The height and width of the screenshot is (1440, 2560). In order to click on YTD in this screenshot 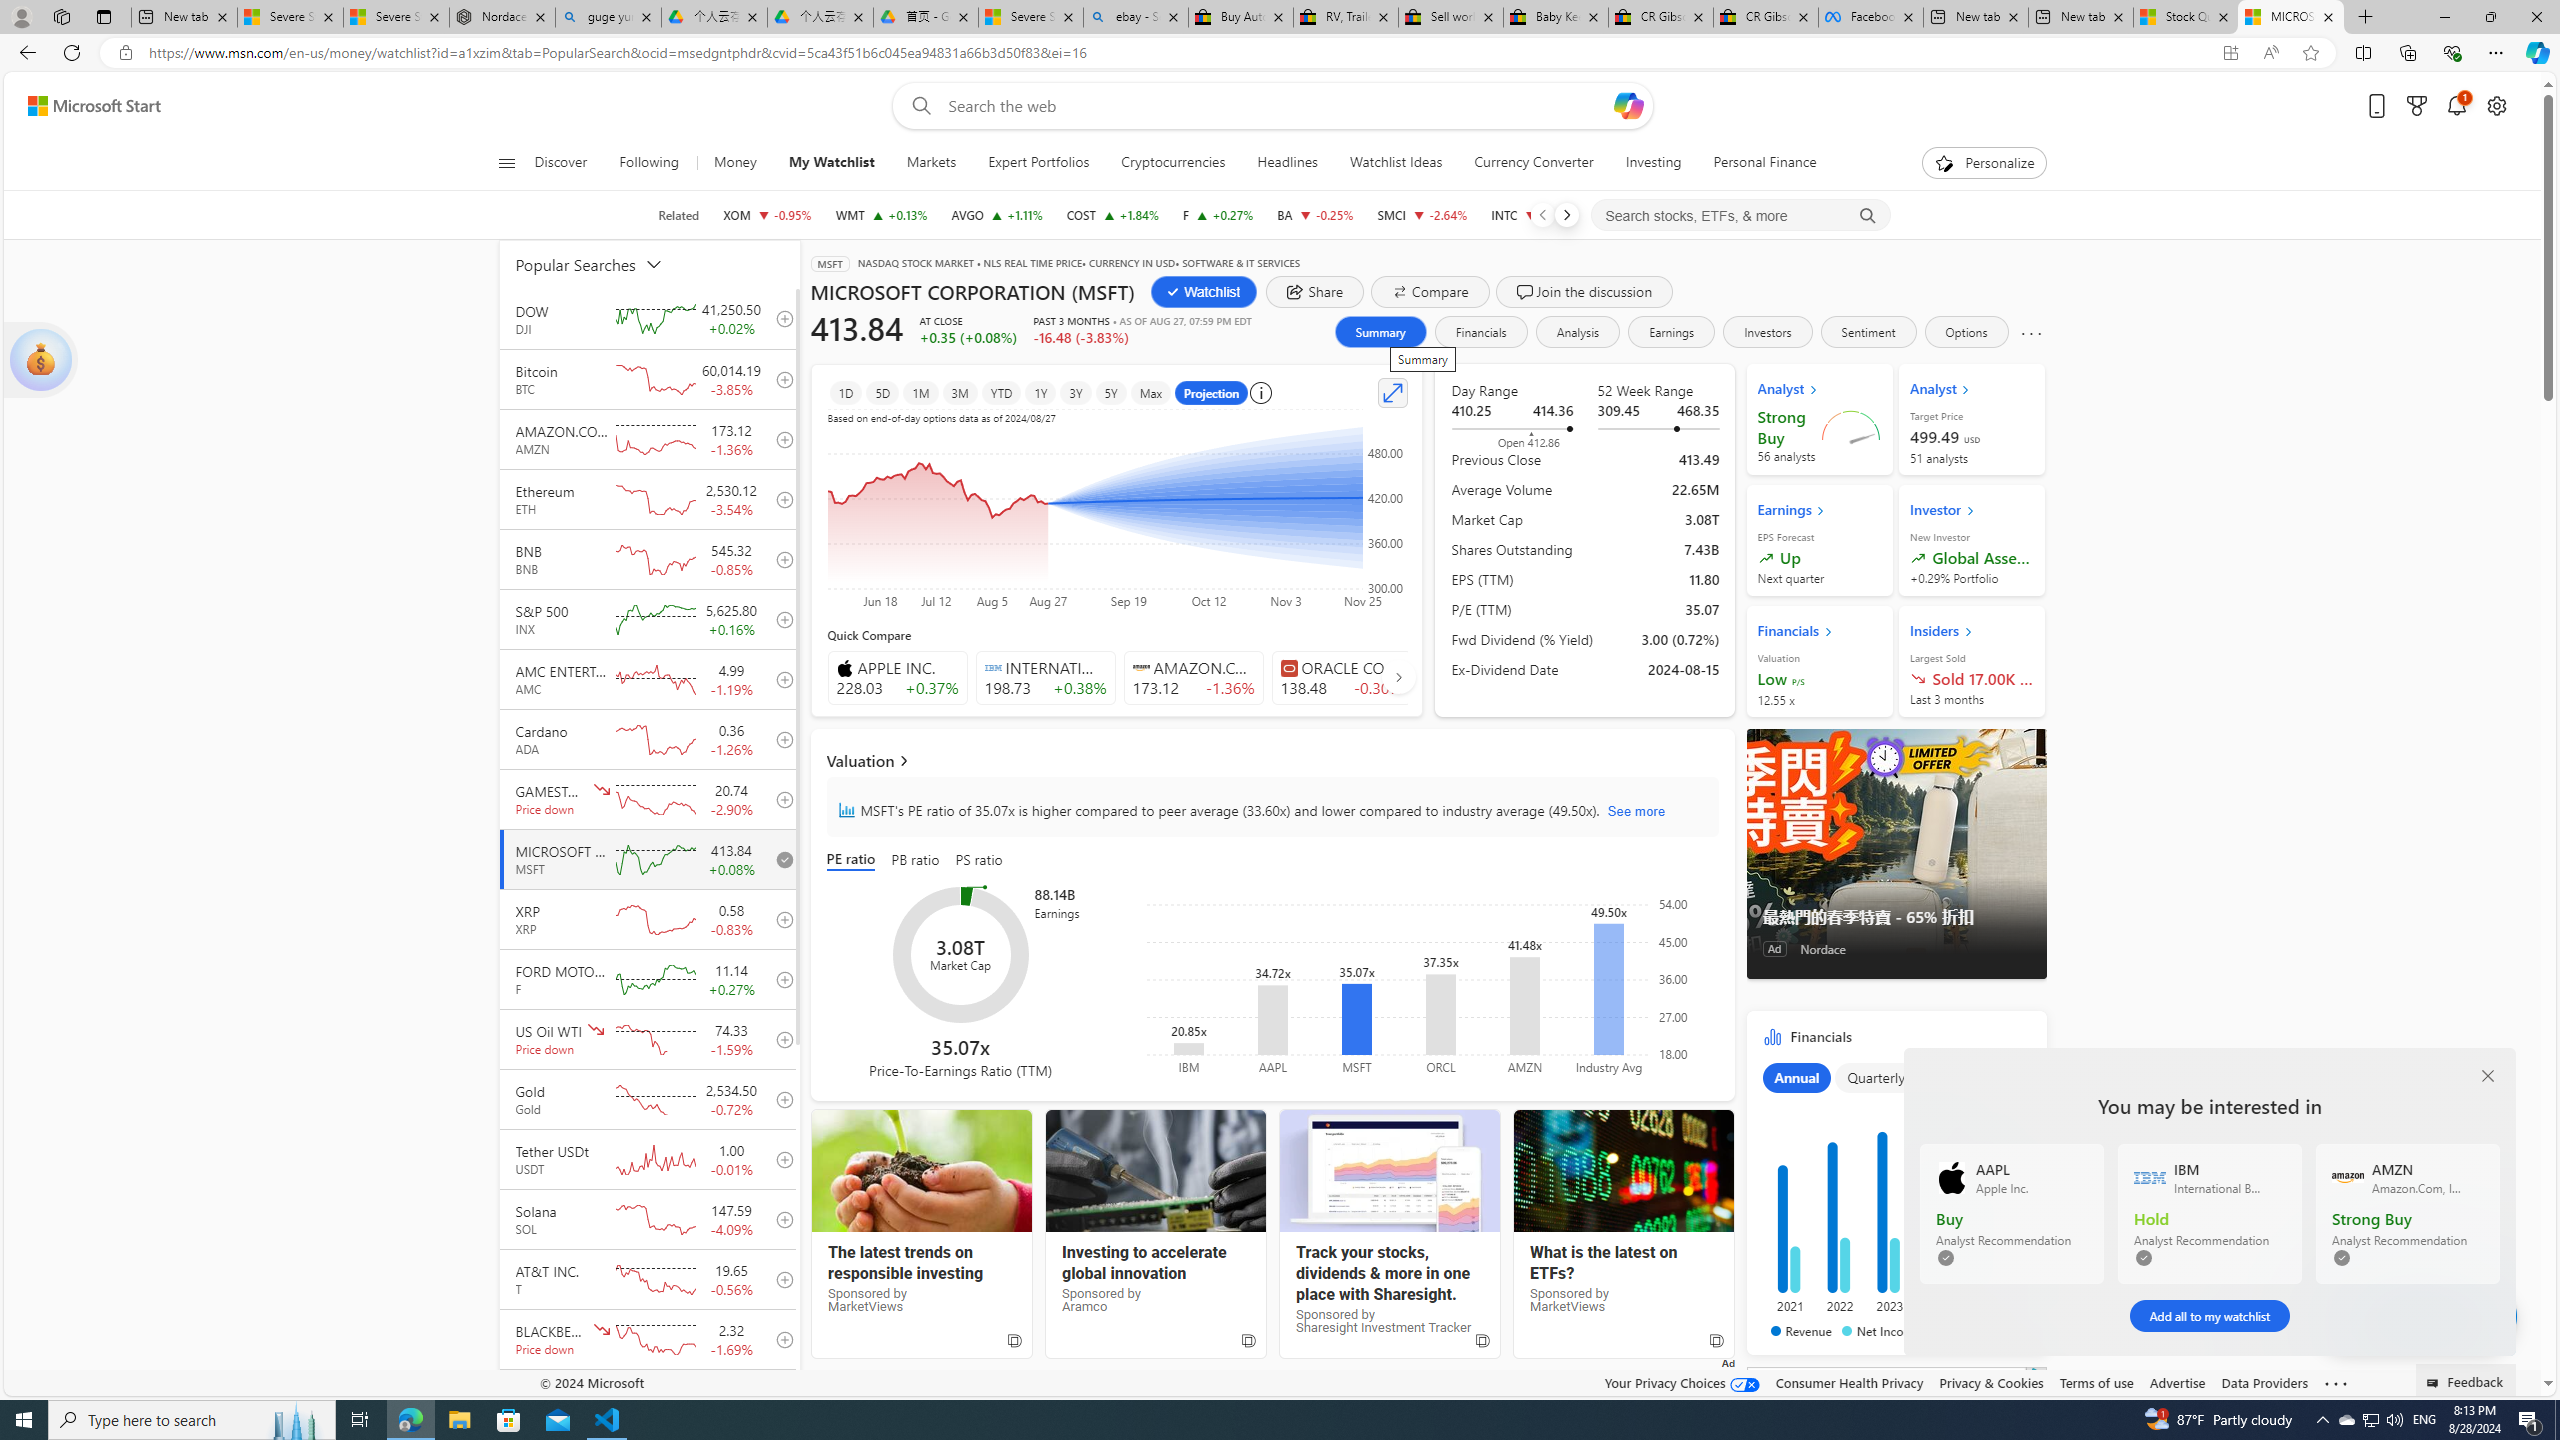, I will do `click(1000, 392)`.